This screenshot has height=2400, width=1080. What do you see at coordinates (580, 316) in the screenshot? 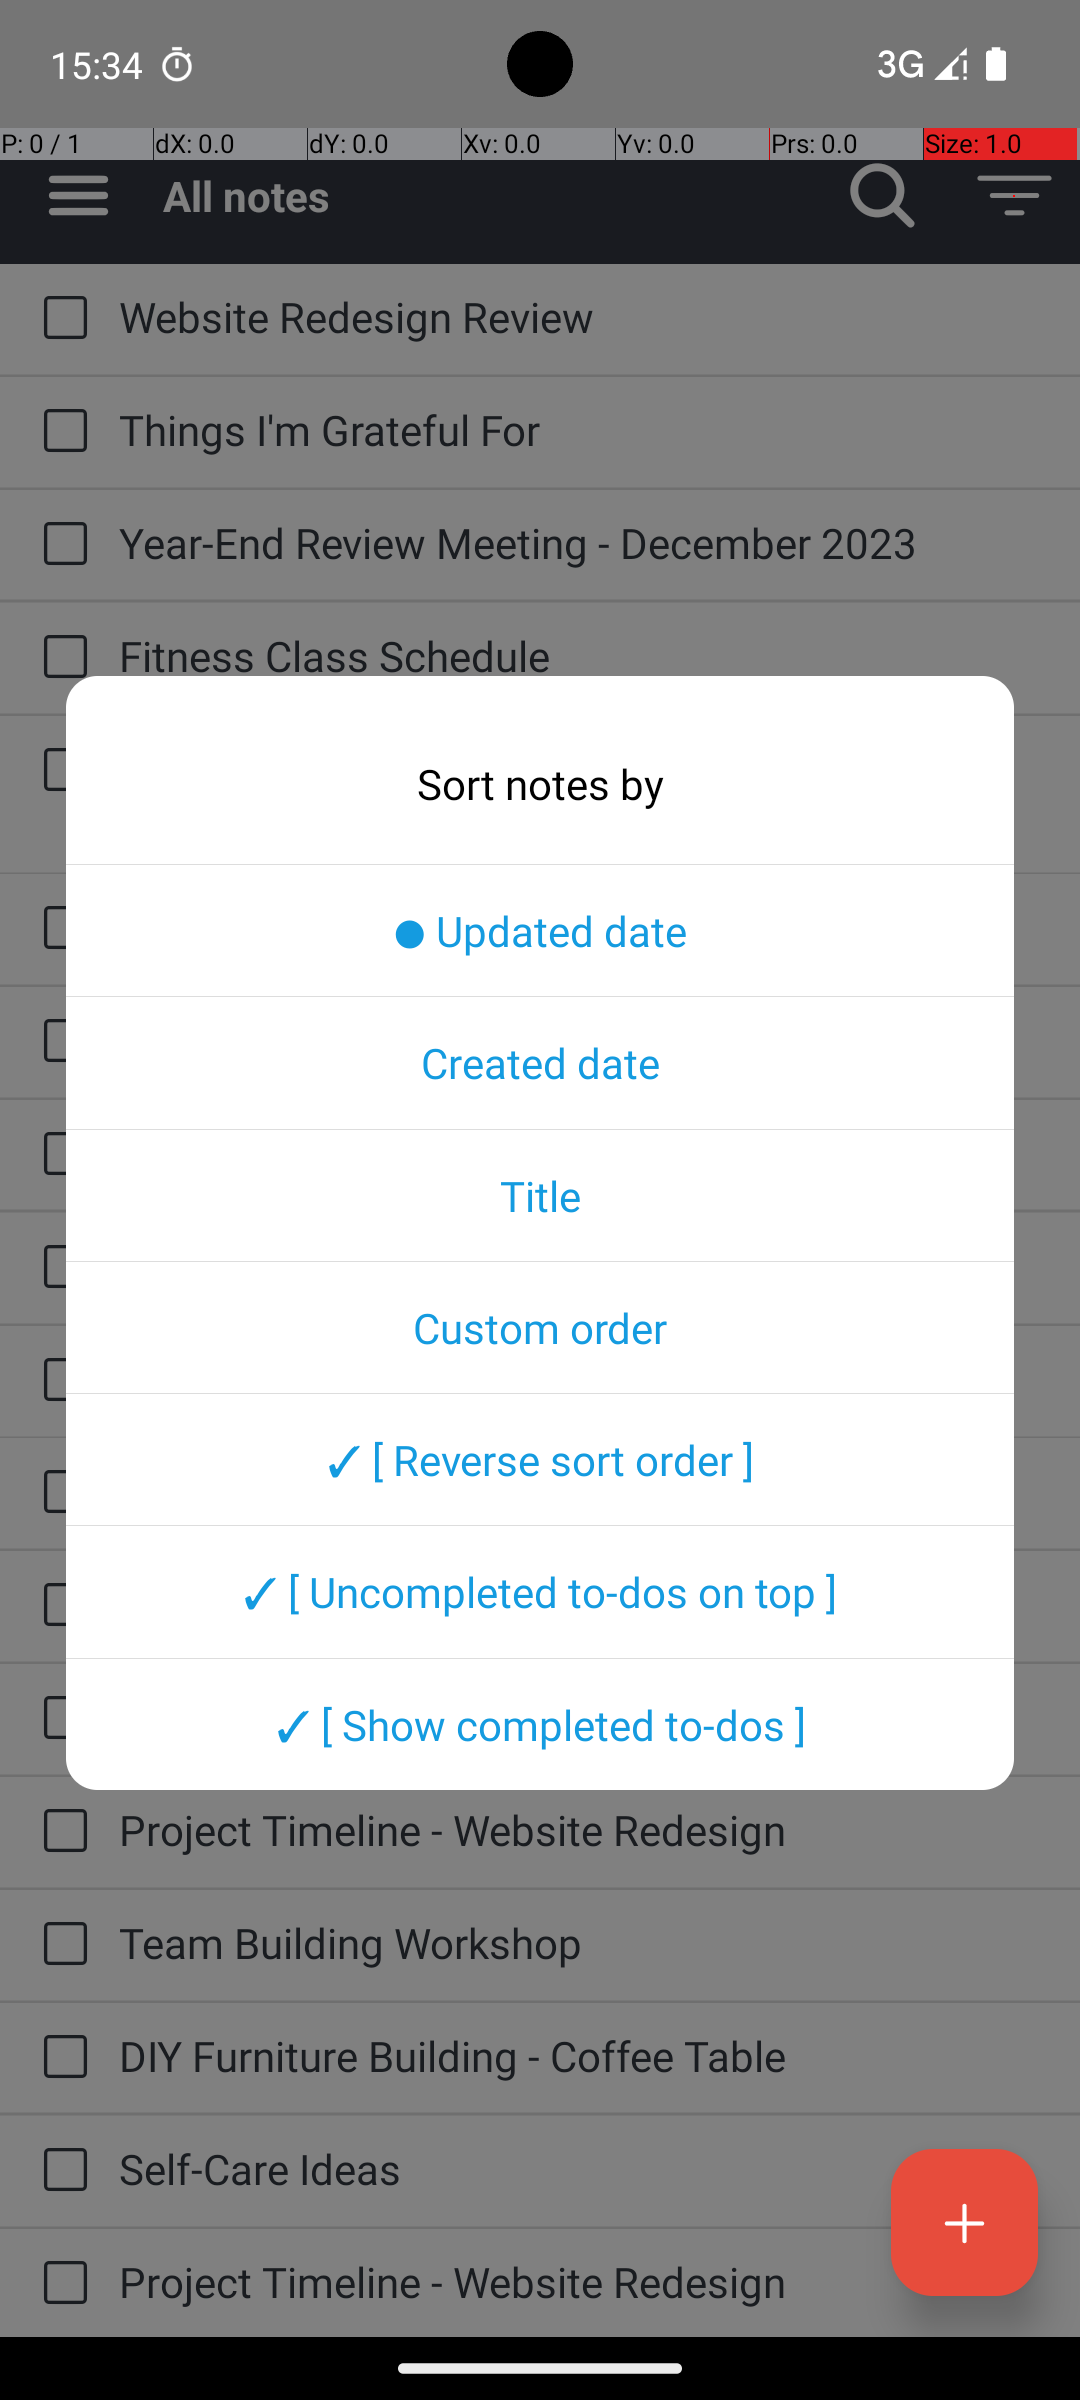
I see `Website Redesign Review` at bounding box center [580, 316].